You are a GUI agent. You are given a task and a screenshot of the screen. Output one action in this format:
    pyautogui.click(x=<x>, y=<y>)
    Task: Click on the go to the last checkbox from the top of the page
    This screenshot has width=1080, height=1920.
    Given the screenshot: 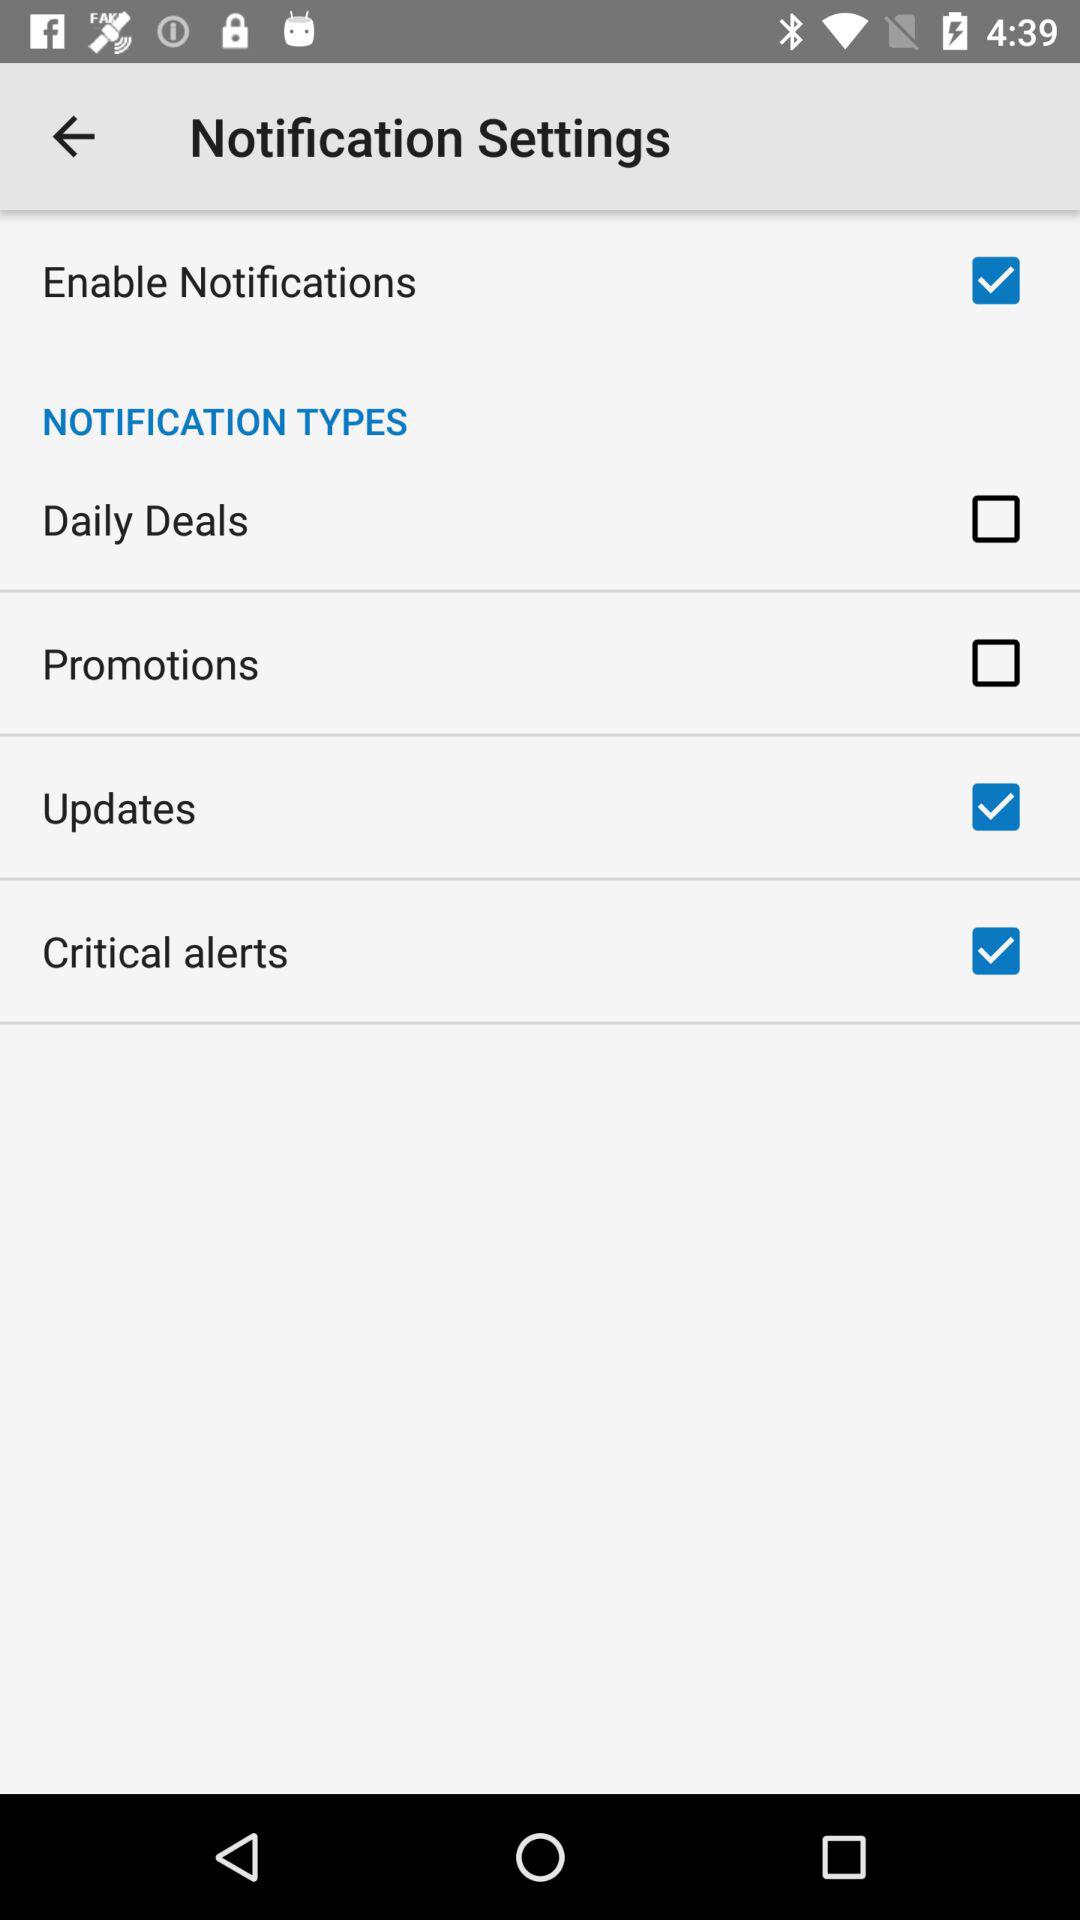 What is the action you would take?
    pyautogui.click(x=995, y=950)
    